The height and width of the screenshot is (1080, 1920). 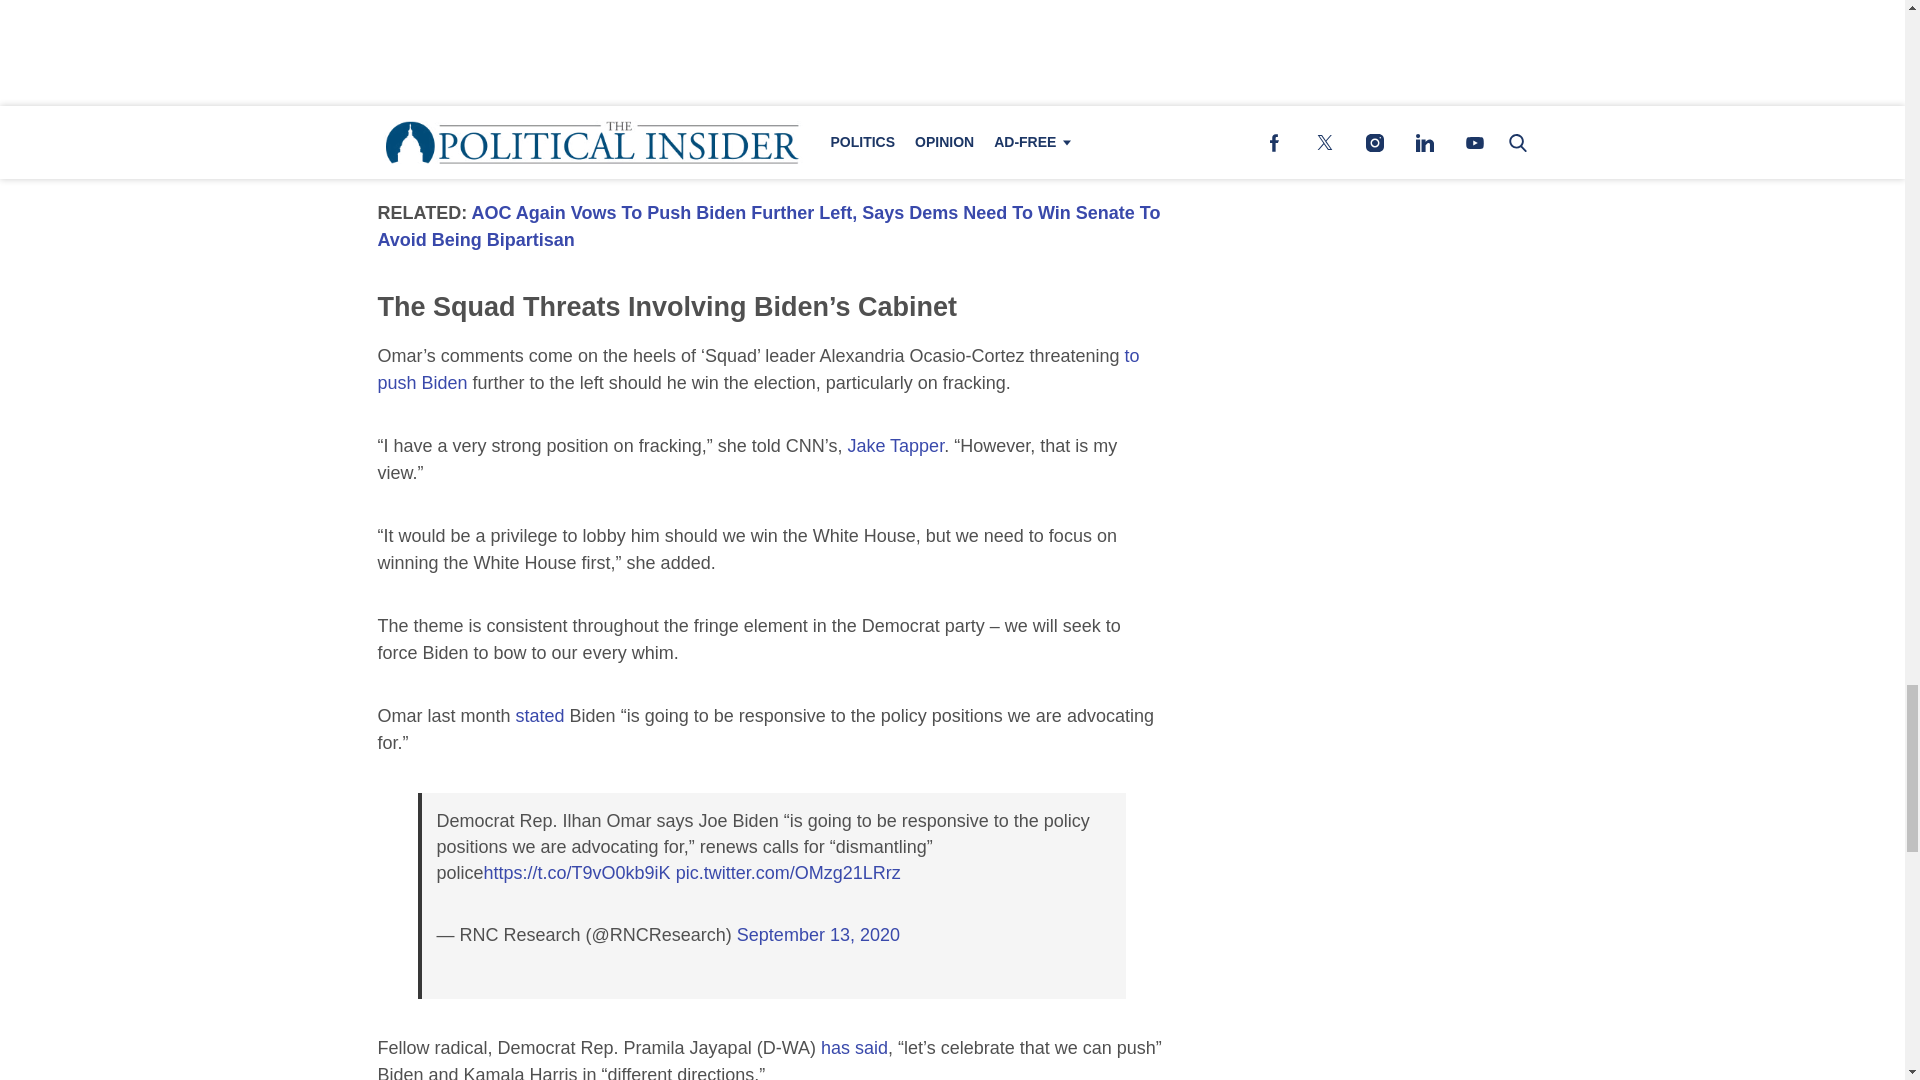 I want to click on has said, so click(x=854, y=1048).